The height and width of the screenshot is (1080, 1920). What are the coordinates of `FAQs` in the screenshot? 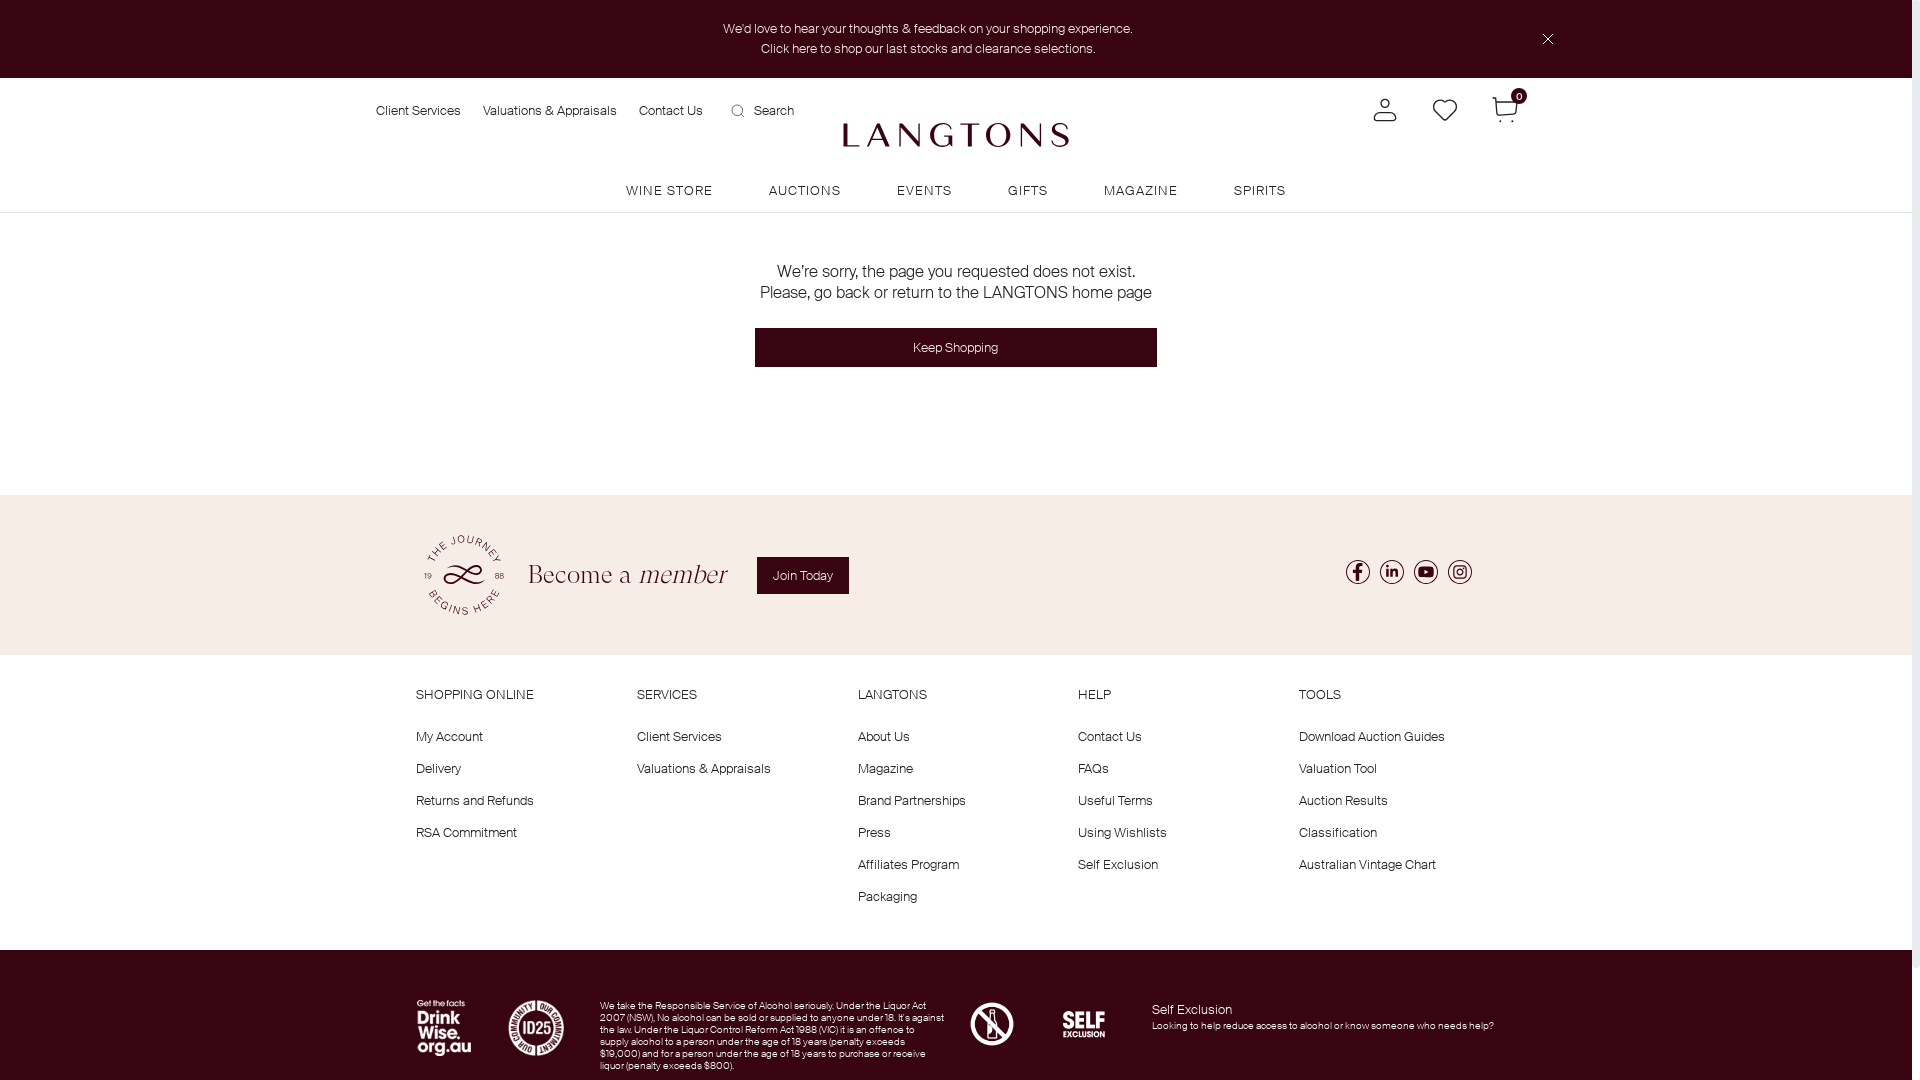 It's located at (1094, 768).